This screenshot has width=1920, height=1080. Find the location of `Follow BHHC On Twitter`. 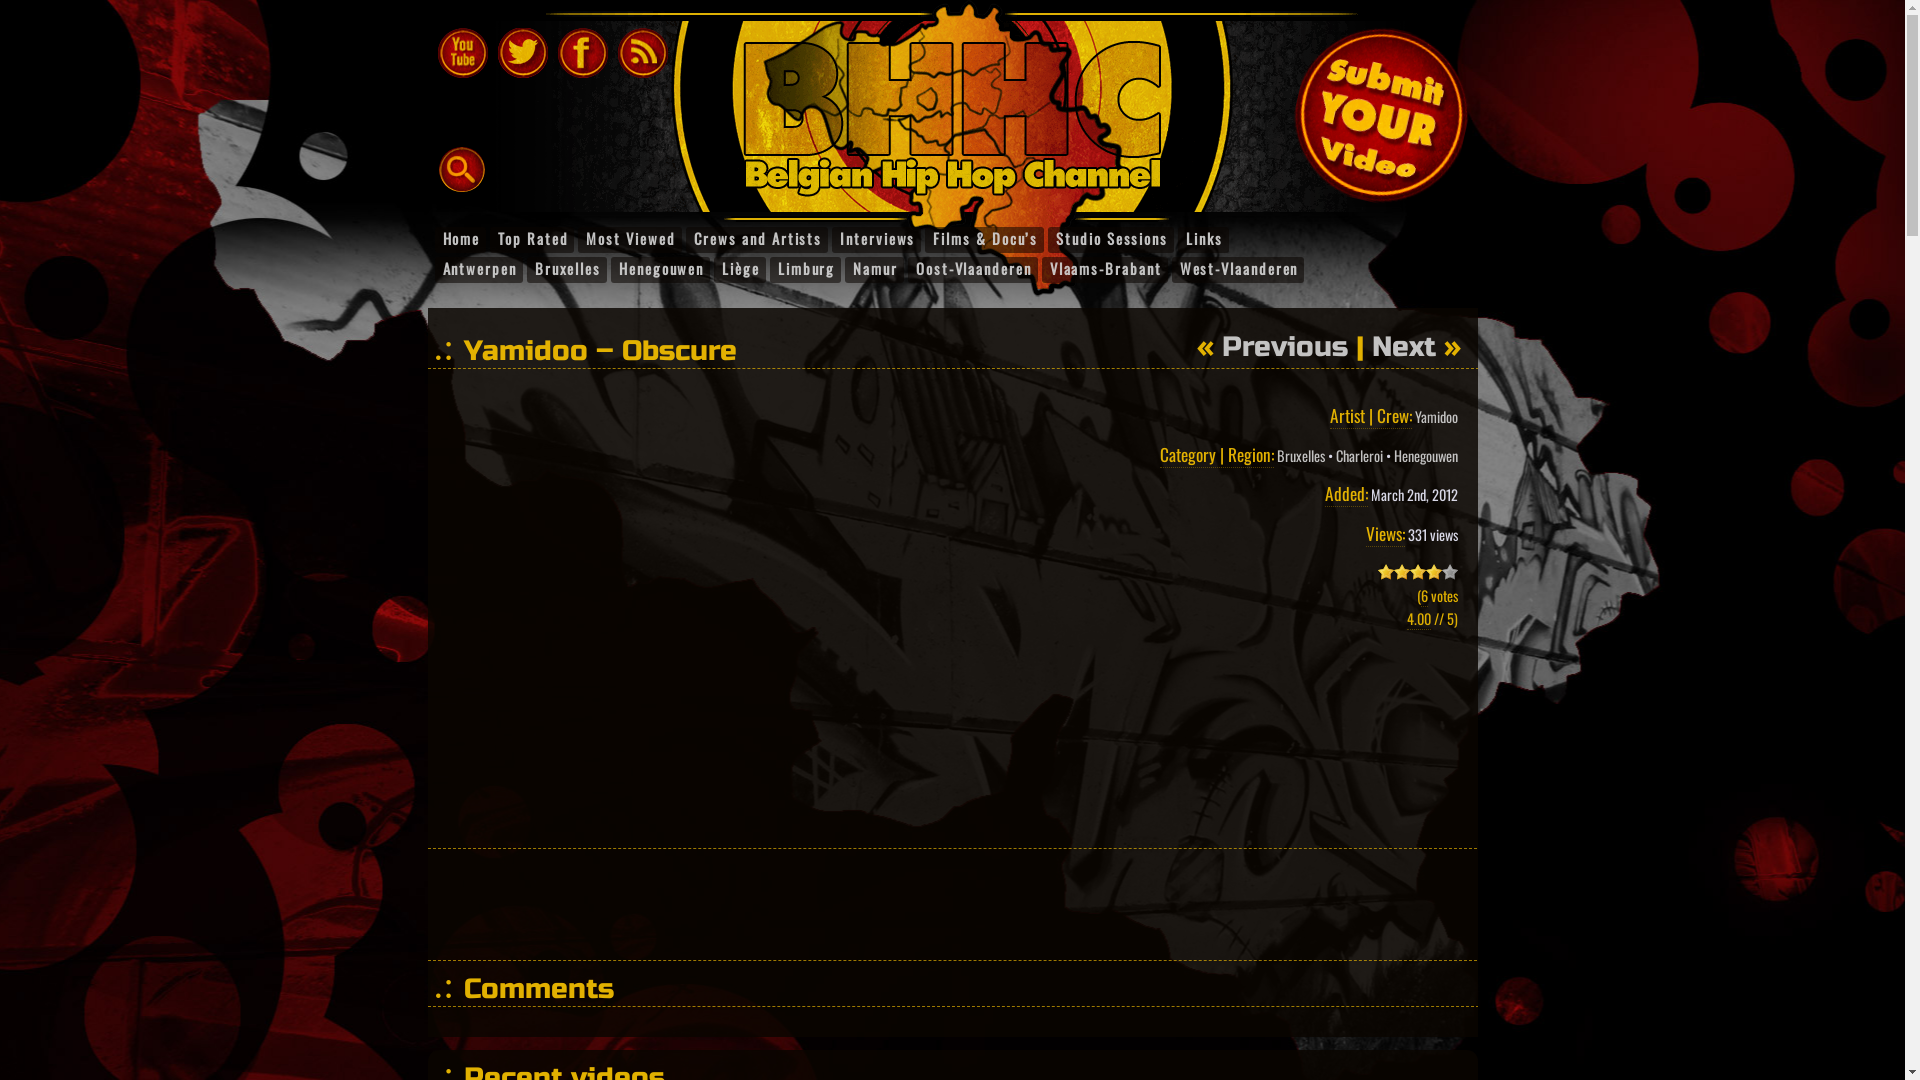

Follow BHHC On Twitter is located at coordinates (523, 52).